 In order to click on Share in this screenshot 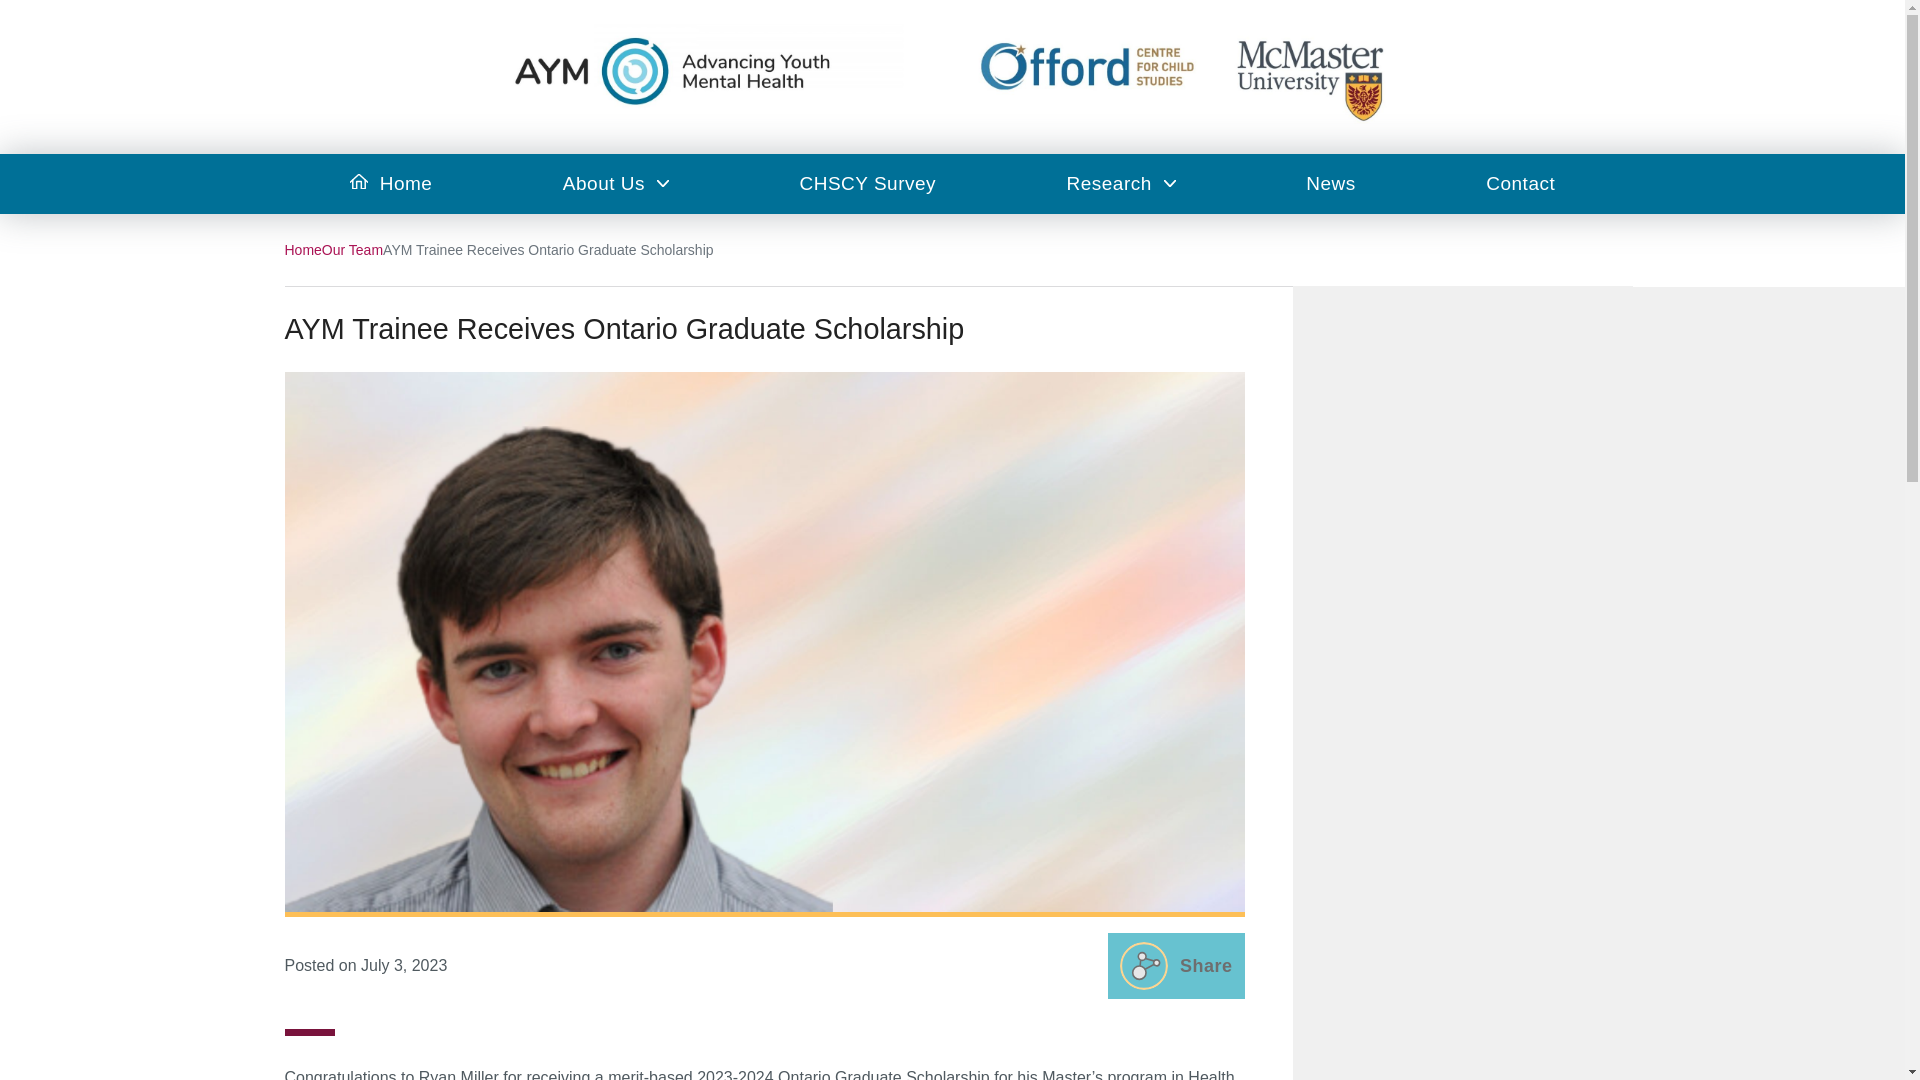, I will do `click(1176, 966)`.